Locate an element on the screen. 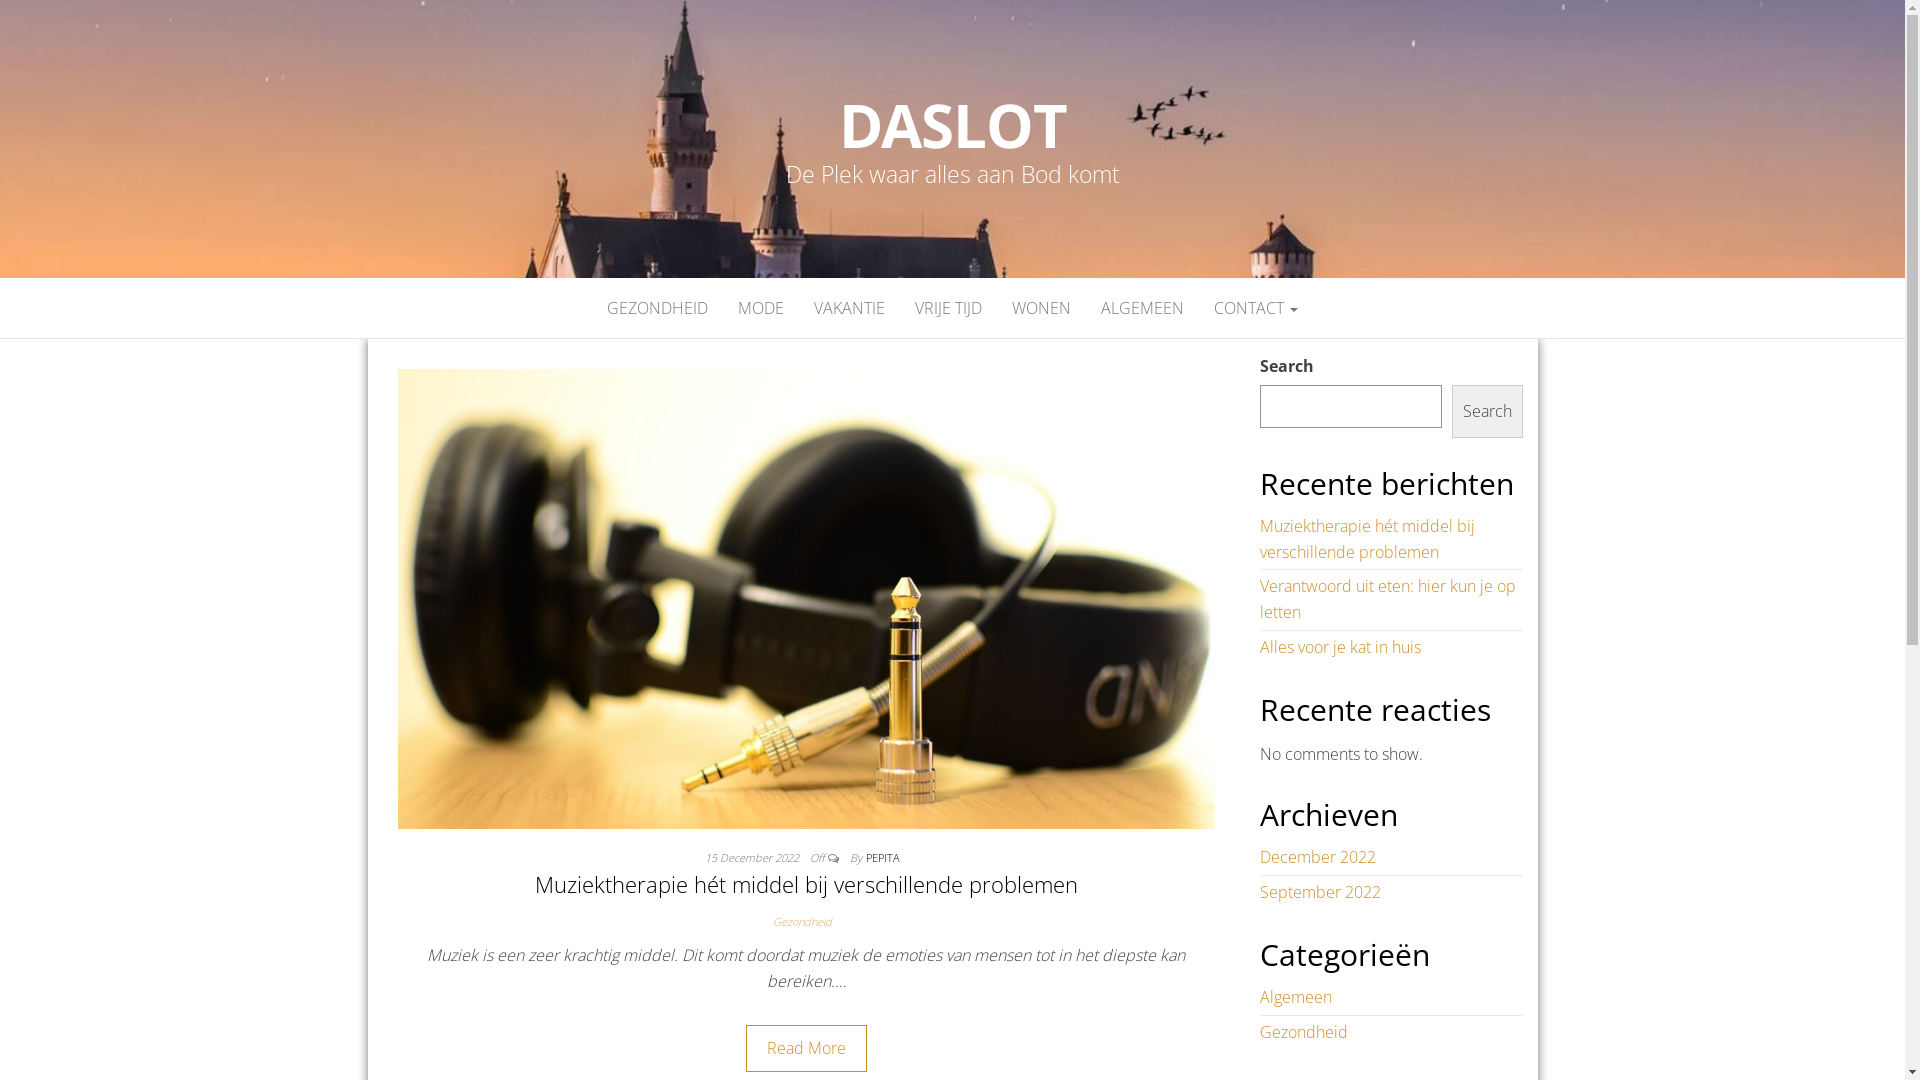 The image size is (1920, 1080). September 2022 is located at coordinates (1320, 892).